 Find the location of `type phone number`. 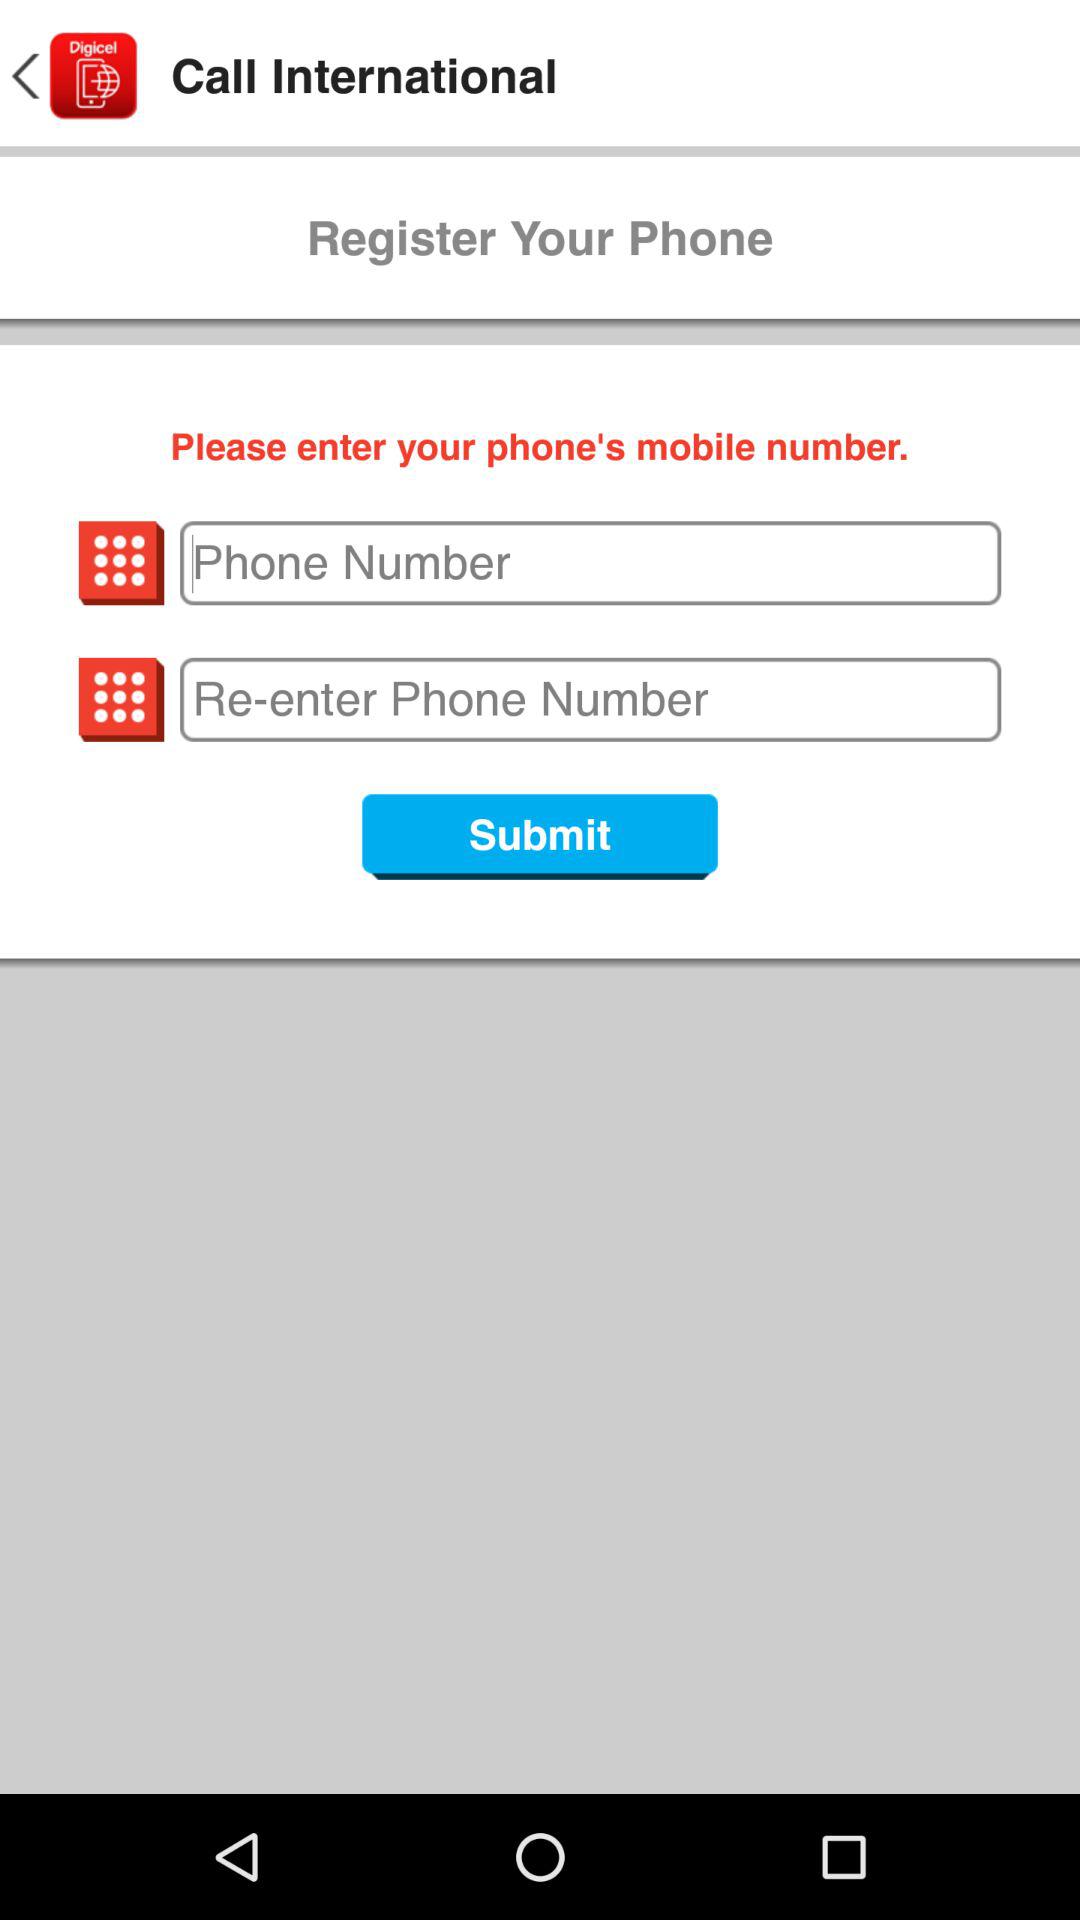

type phone number is located at coordinates (590, 563).